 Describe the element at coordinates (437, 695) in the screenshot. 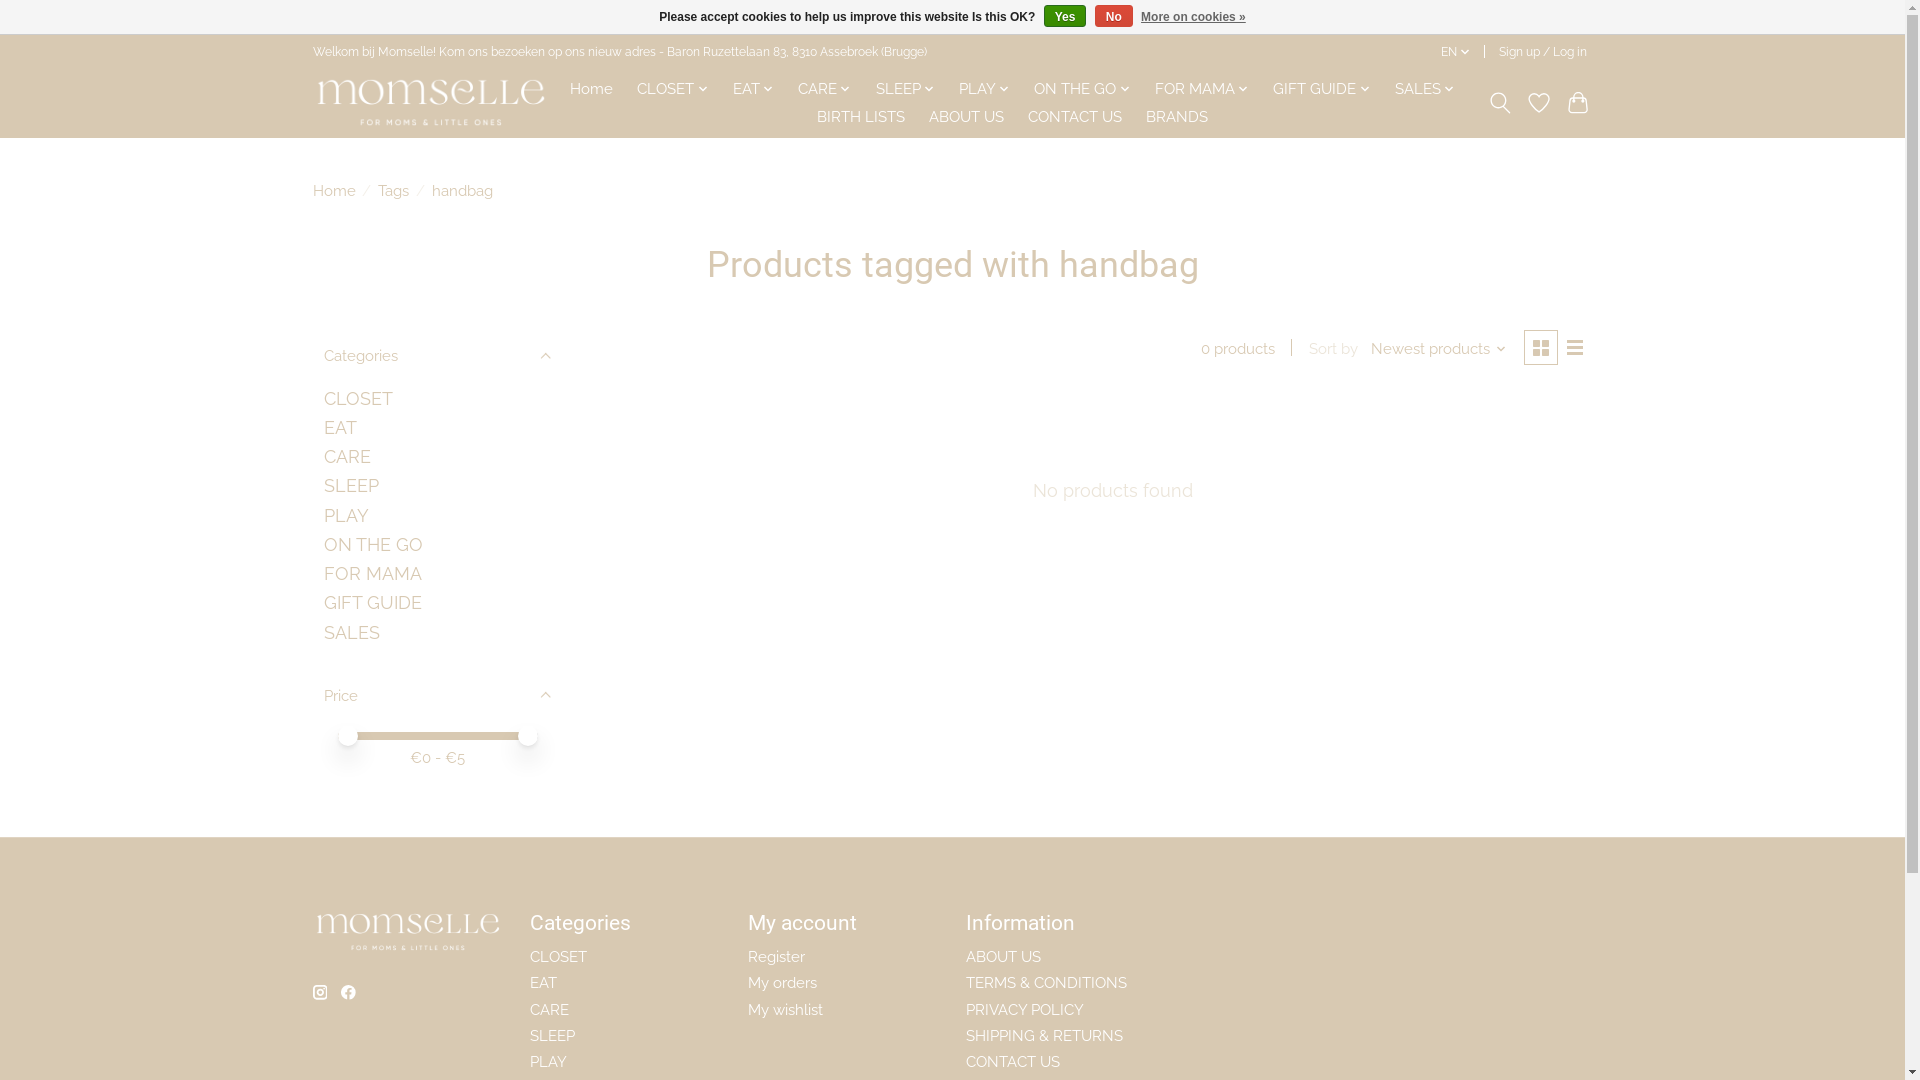

I see `Price` at that location.